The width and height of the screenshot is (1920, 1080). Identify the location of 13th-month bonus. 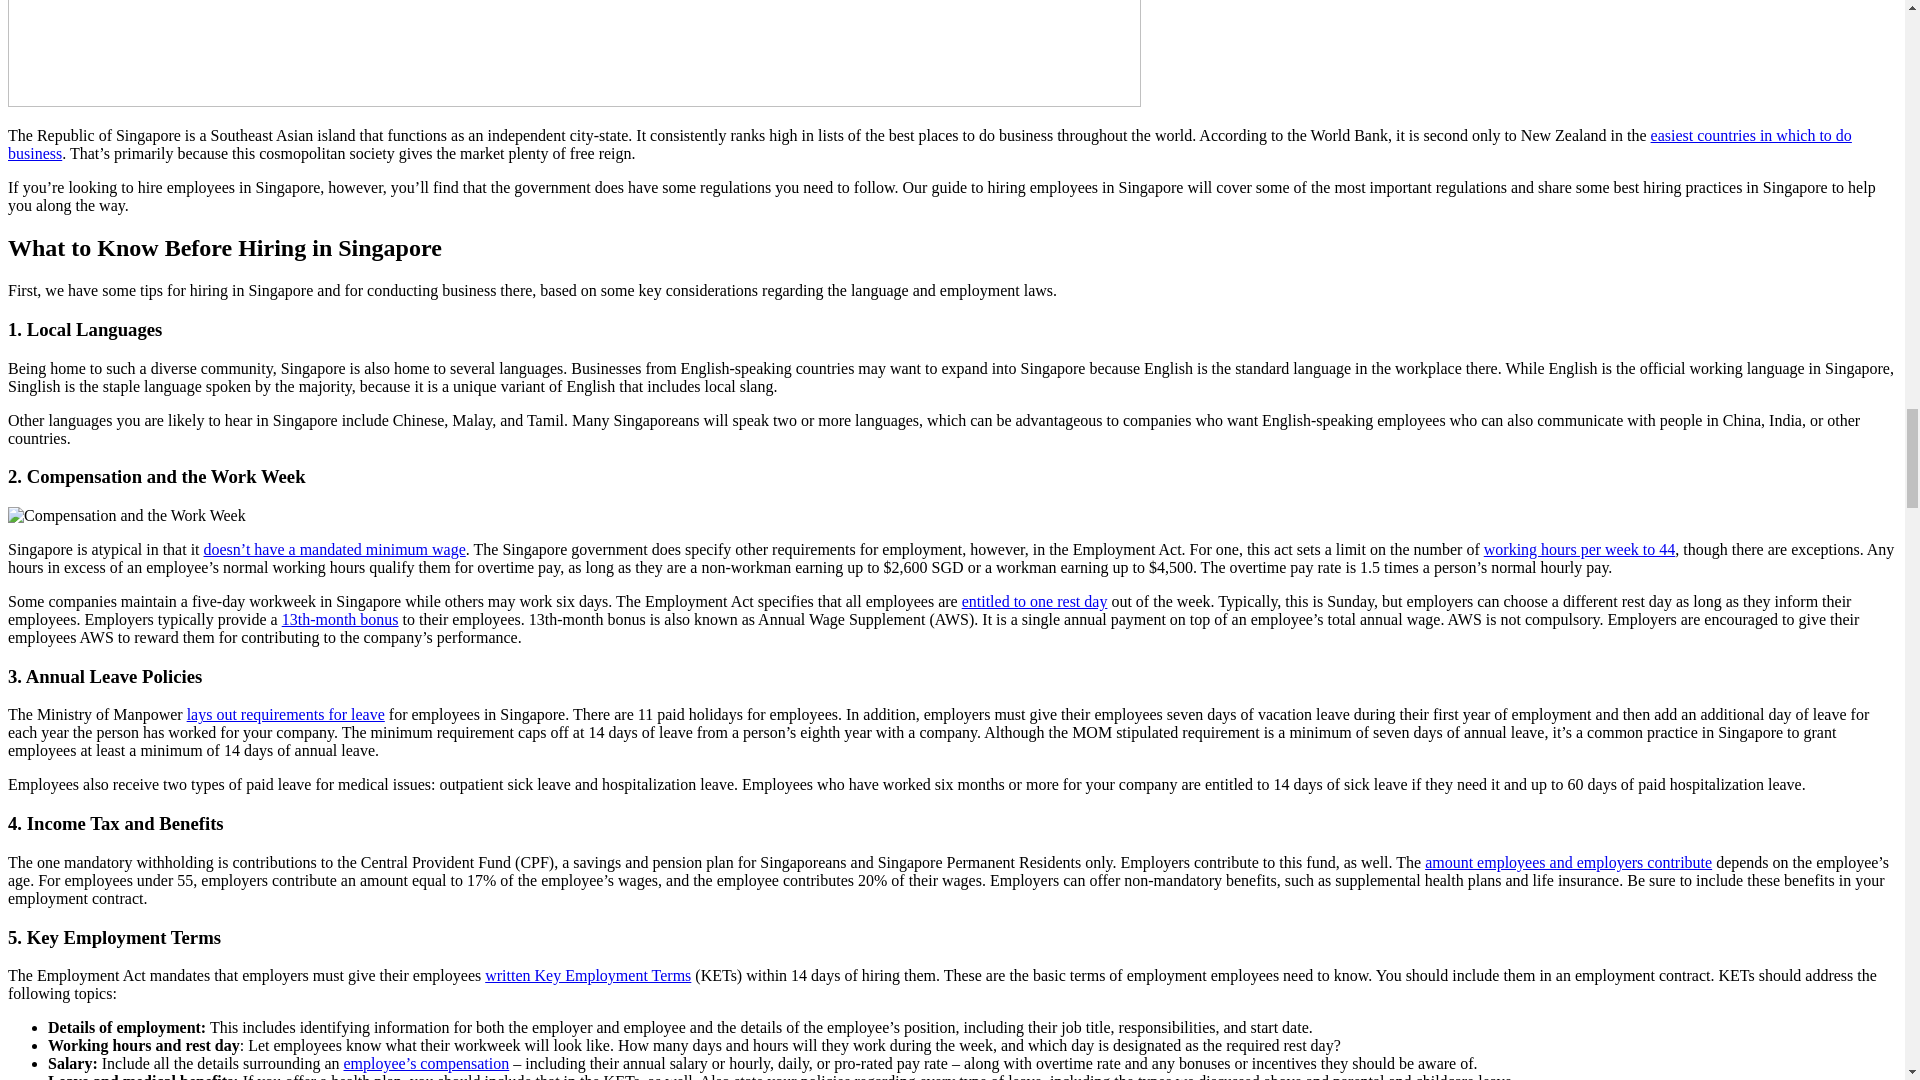
(340, 619).